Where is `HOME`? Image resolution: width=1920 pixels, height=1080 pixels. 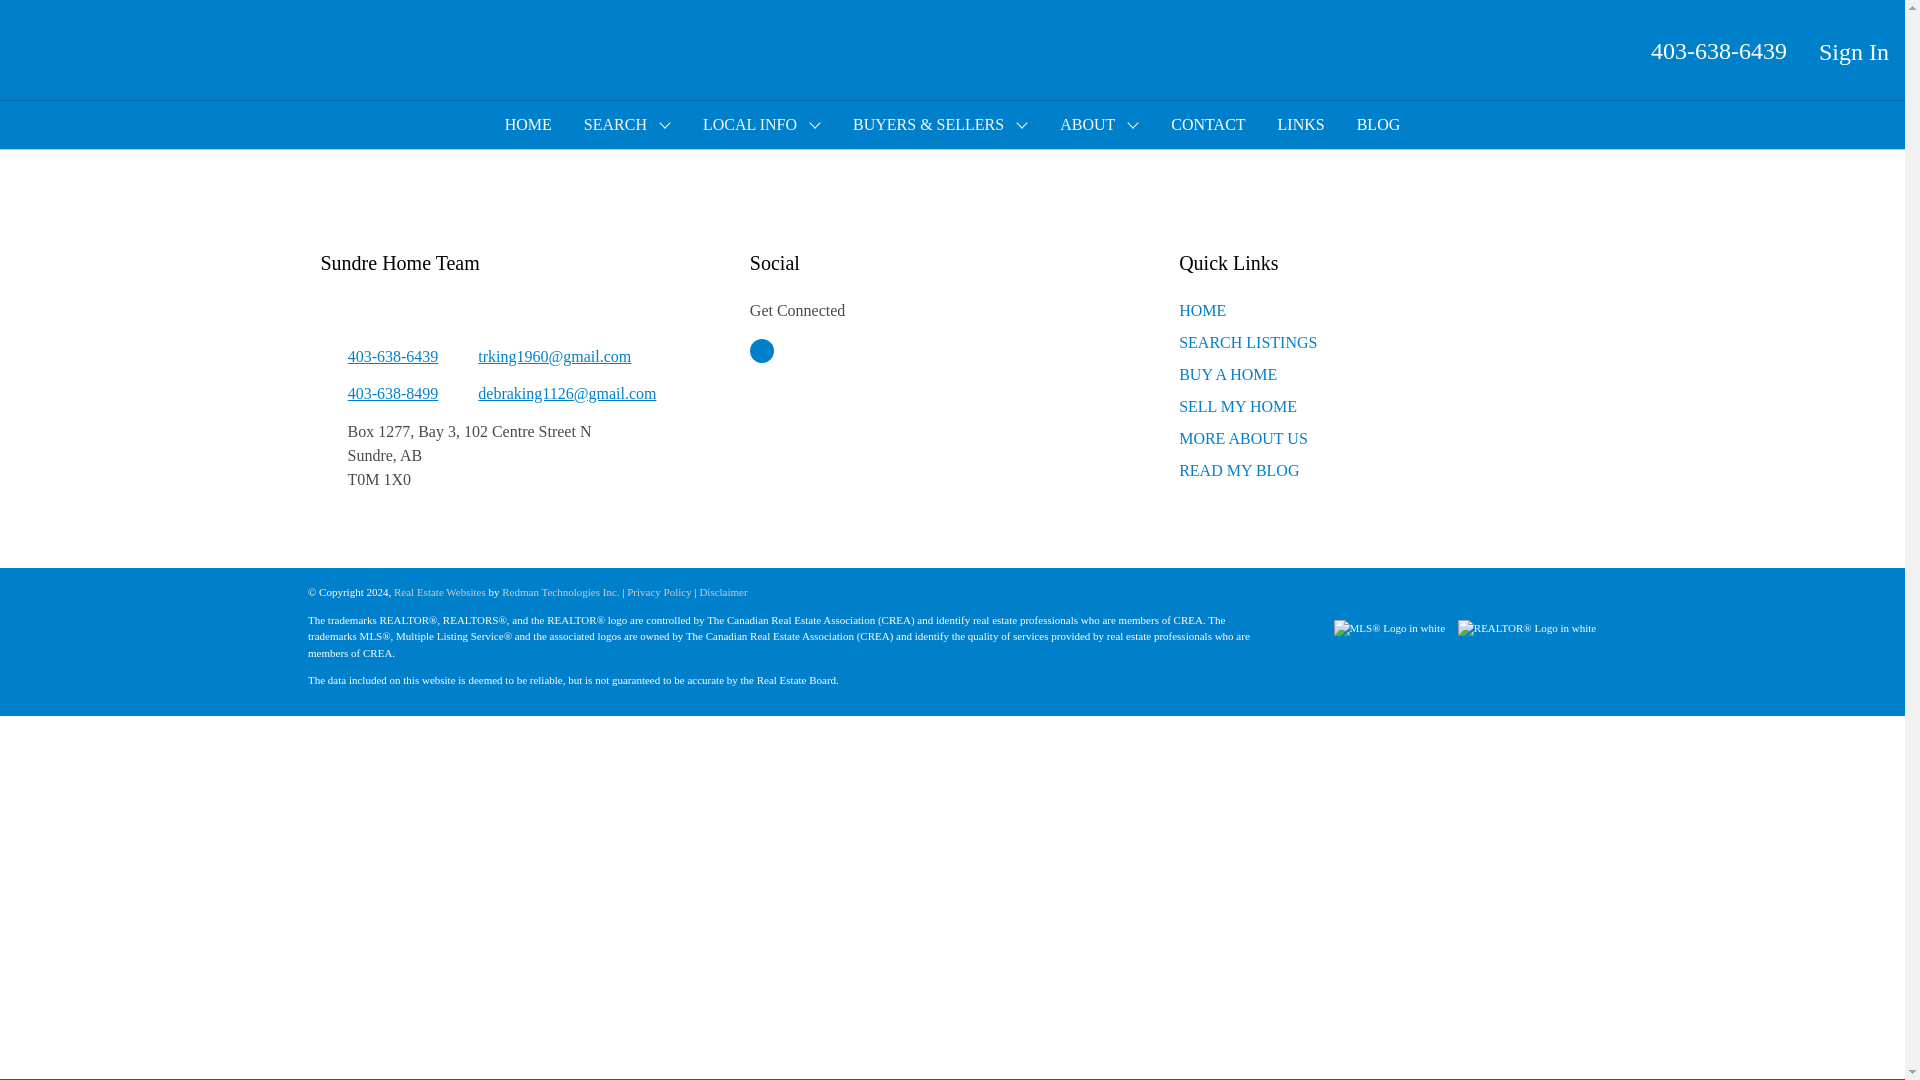
HOME is located at coordinates (528, 125).